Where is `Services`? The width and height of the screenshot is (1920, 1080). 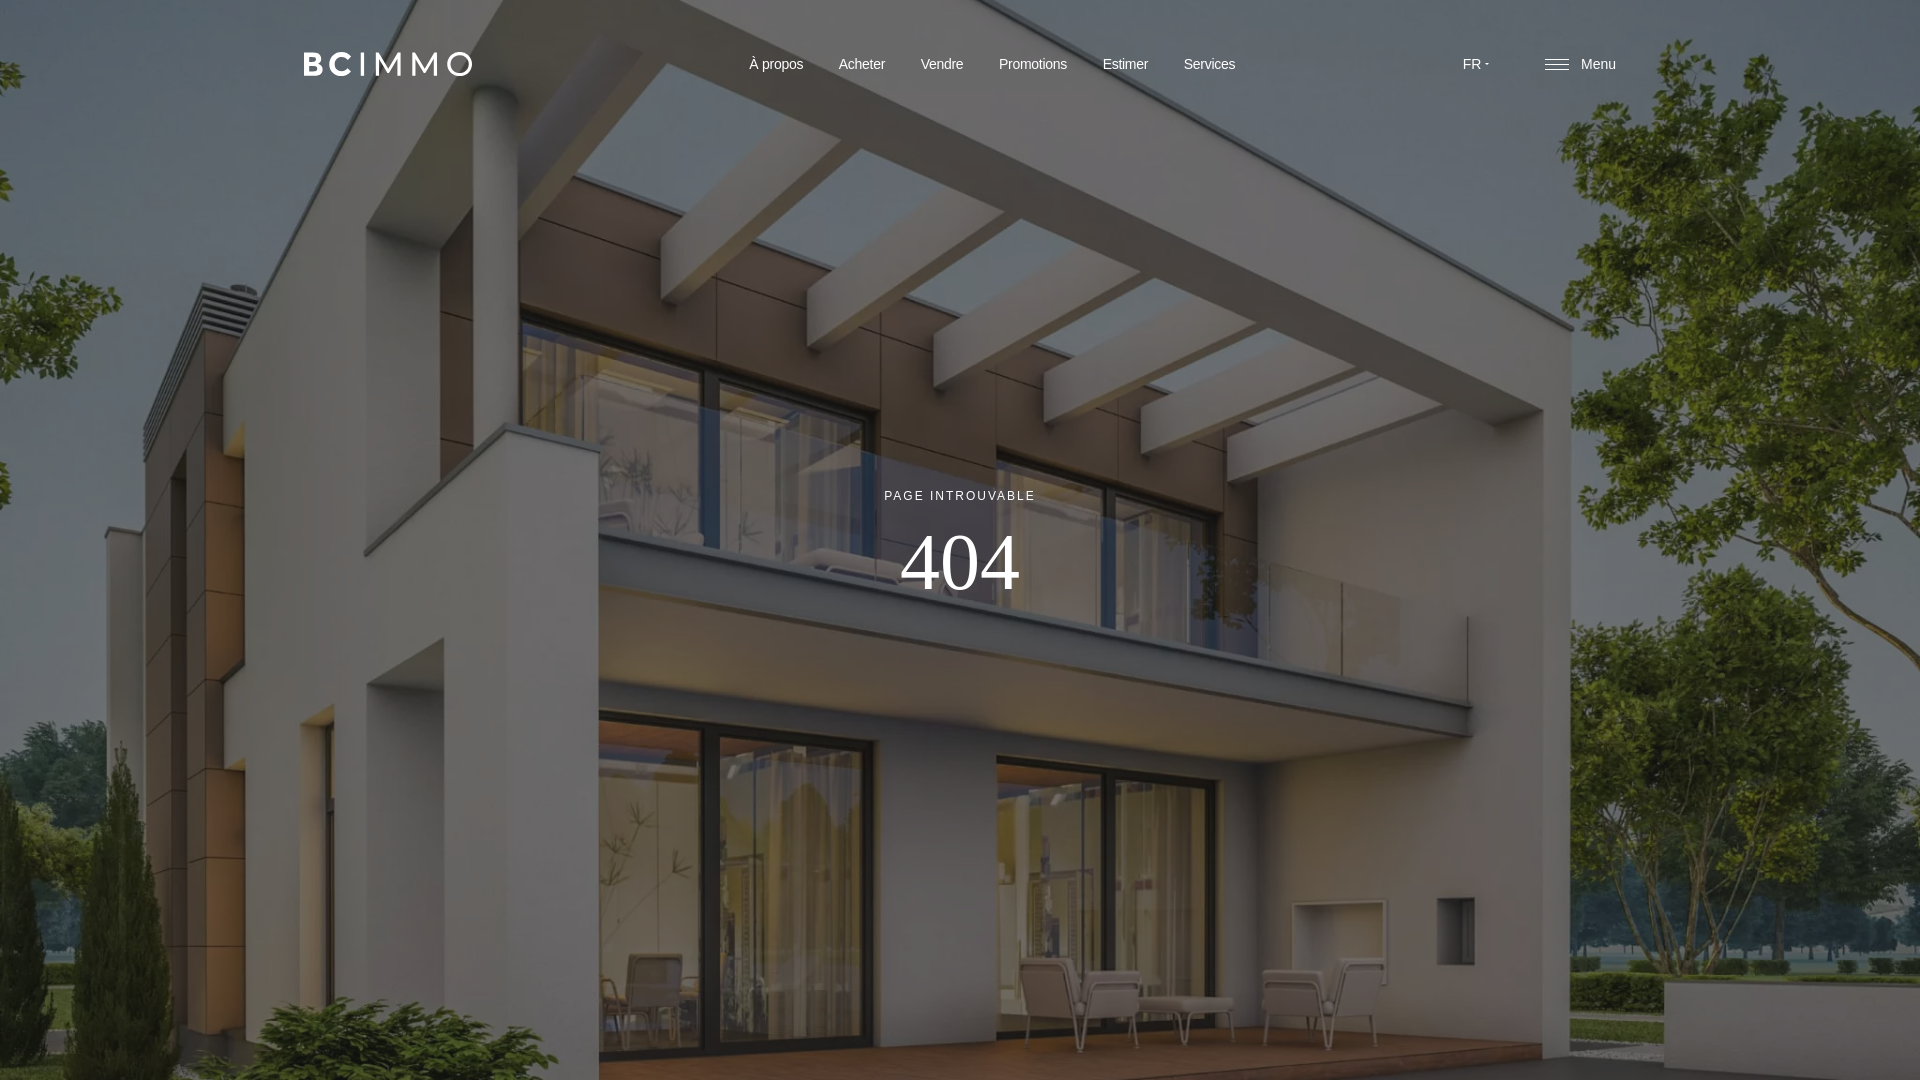 Services is located at coordinates (1210, 68).